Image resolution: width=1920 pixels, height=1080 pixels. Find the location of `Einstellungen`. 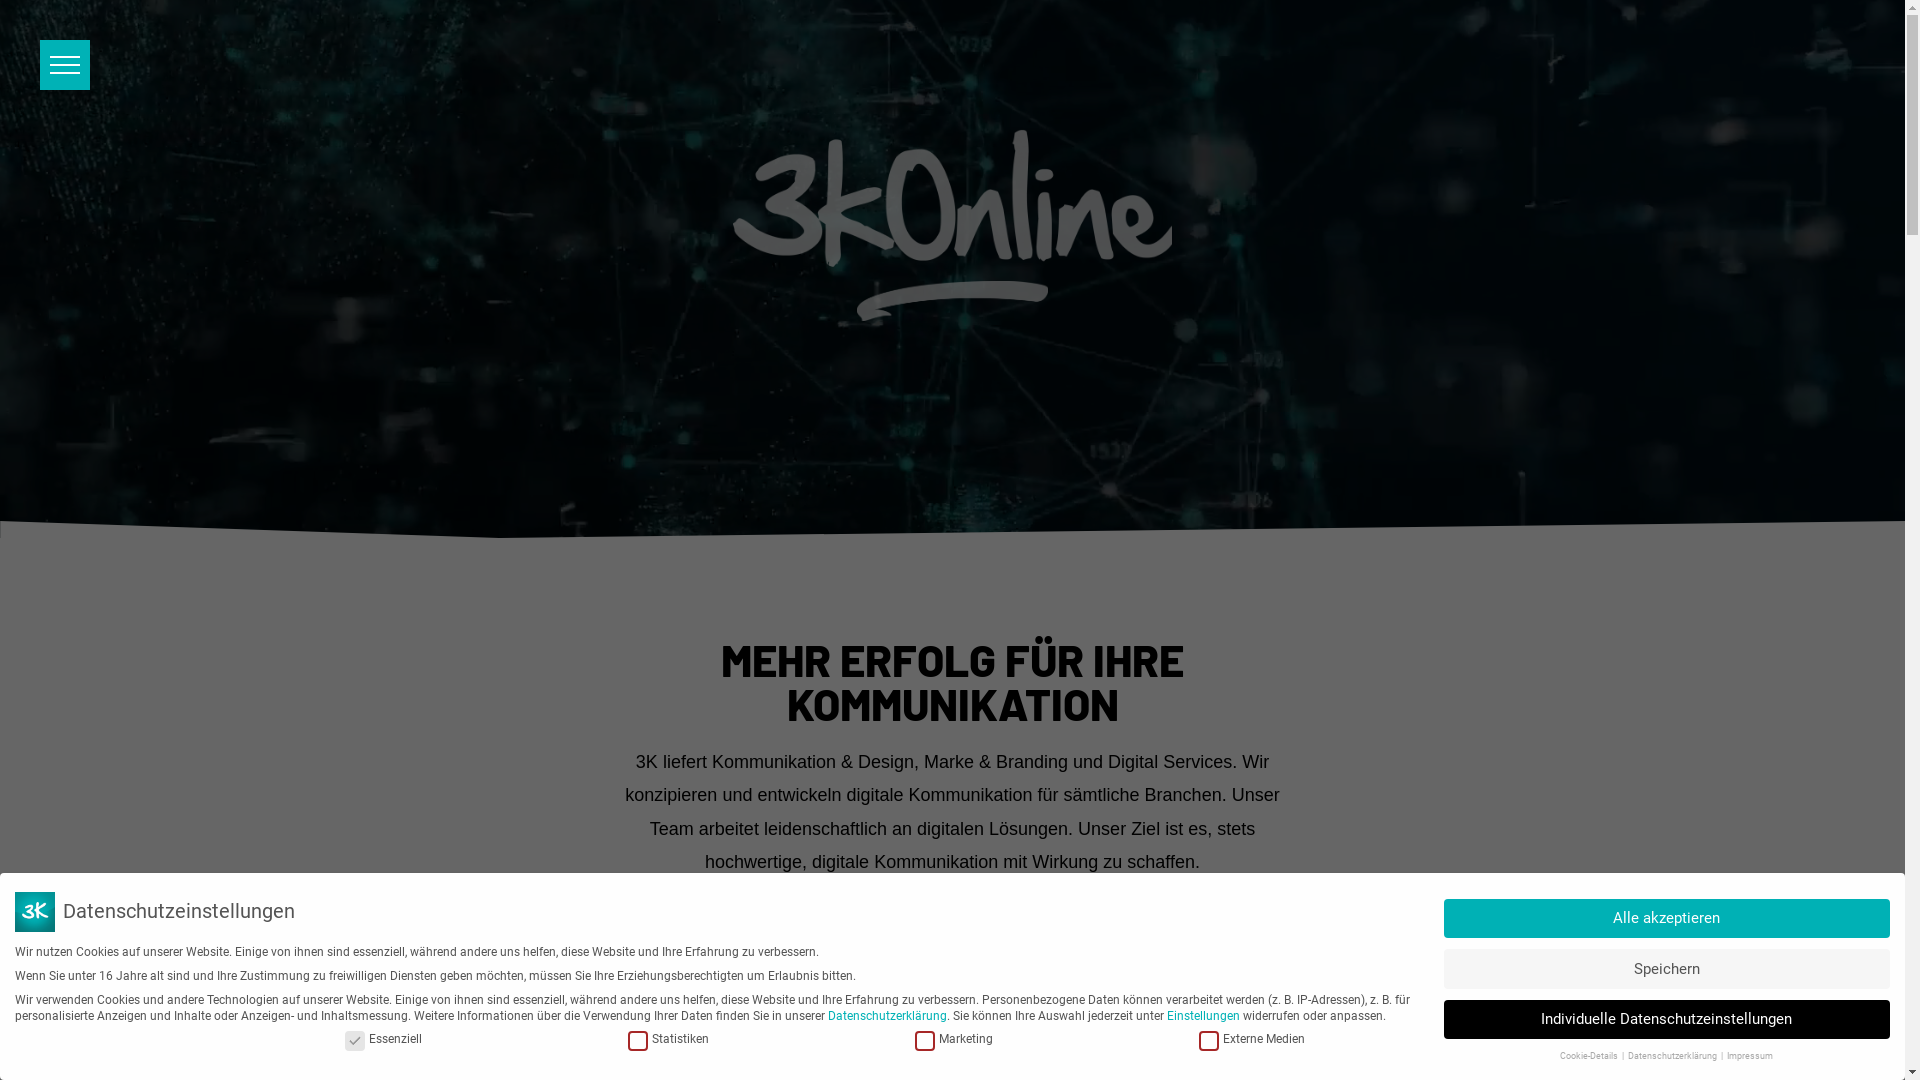

Einstellungen is located at coordinates (1204, 1016).